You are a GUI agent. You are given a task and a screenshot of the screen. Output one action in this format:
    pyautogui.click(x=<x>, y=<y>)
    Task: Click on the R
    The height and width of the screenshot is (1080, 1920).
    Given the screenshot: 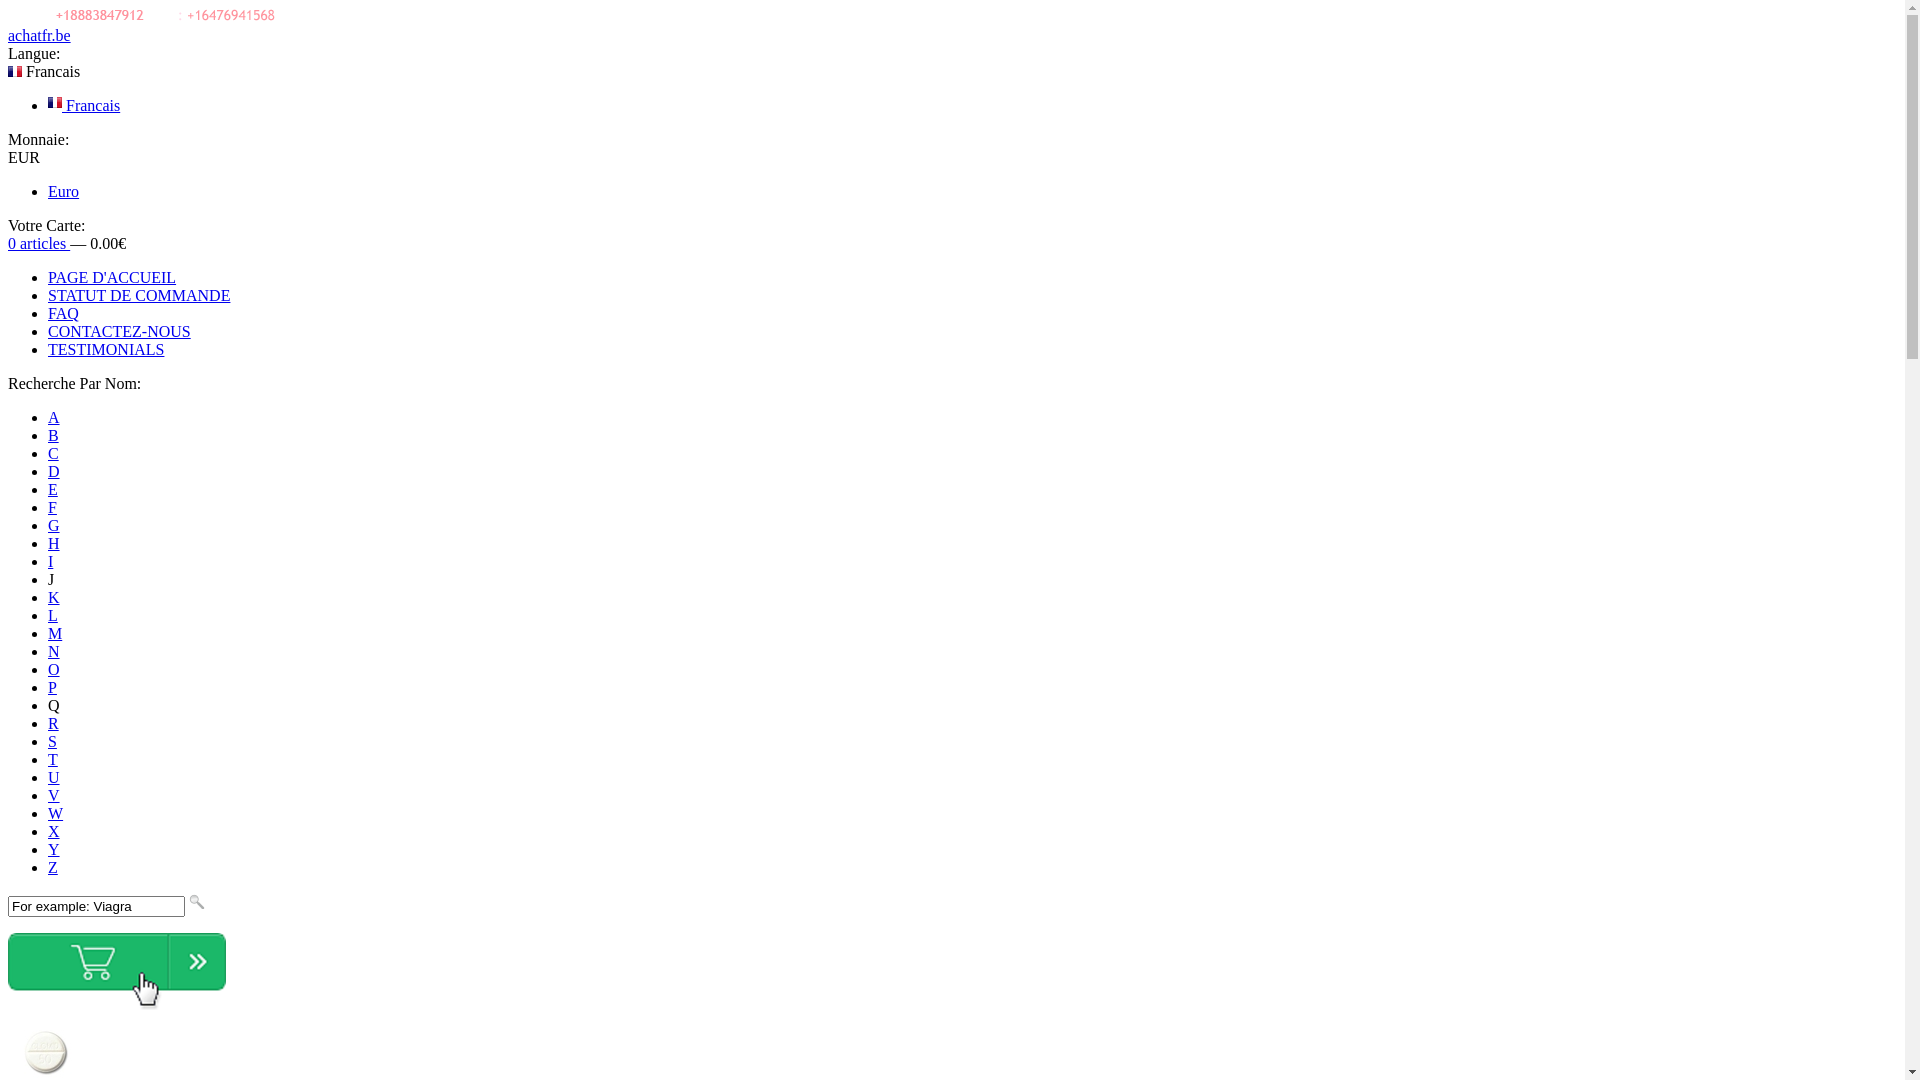 What is the action you would take?
    pyautogui.click(x=54, y=724)
    